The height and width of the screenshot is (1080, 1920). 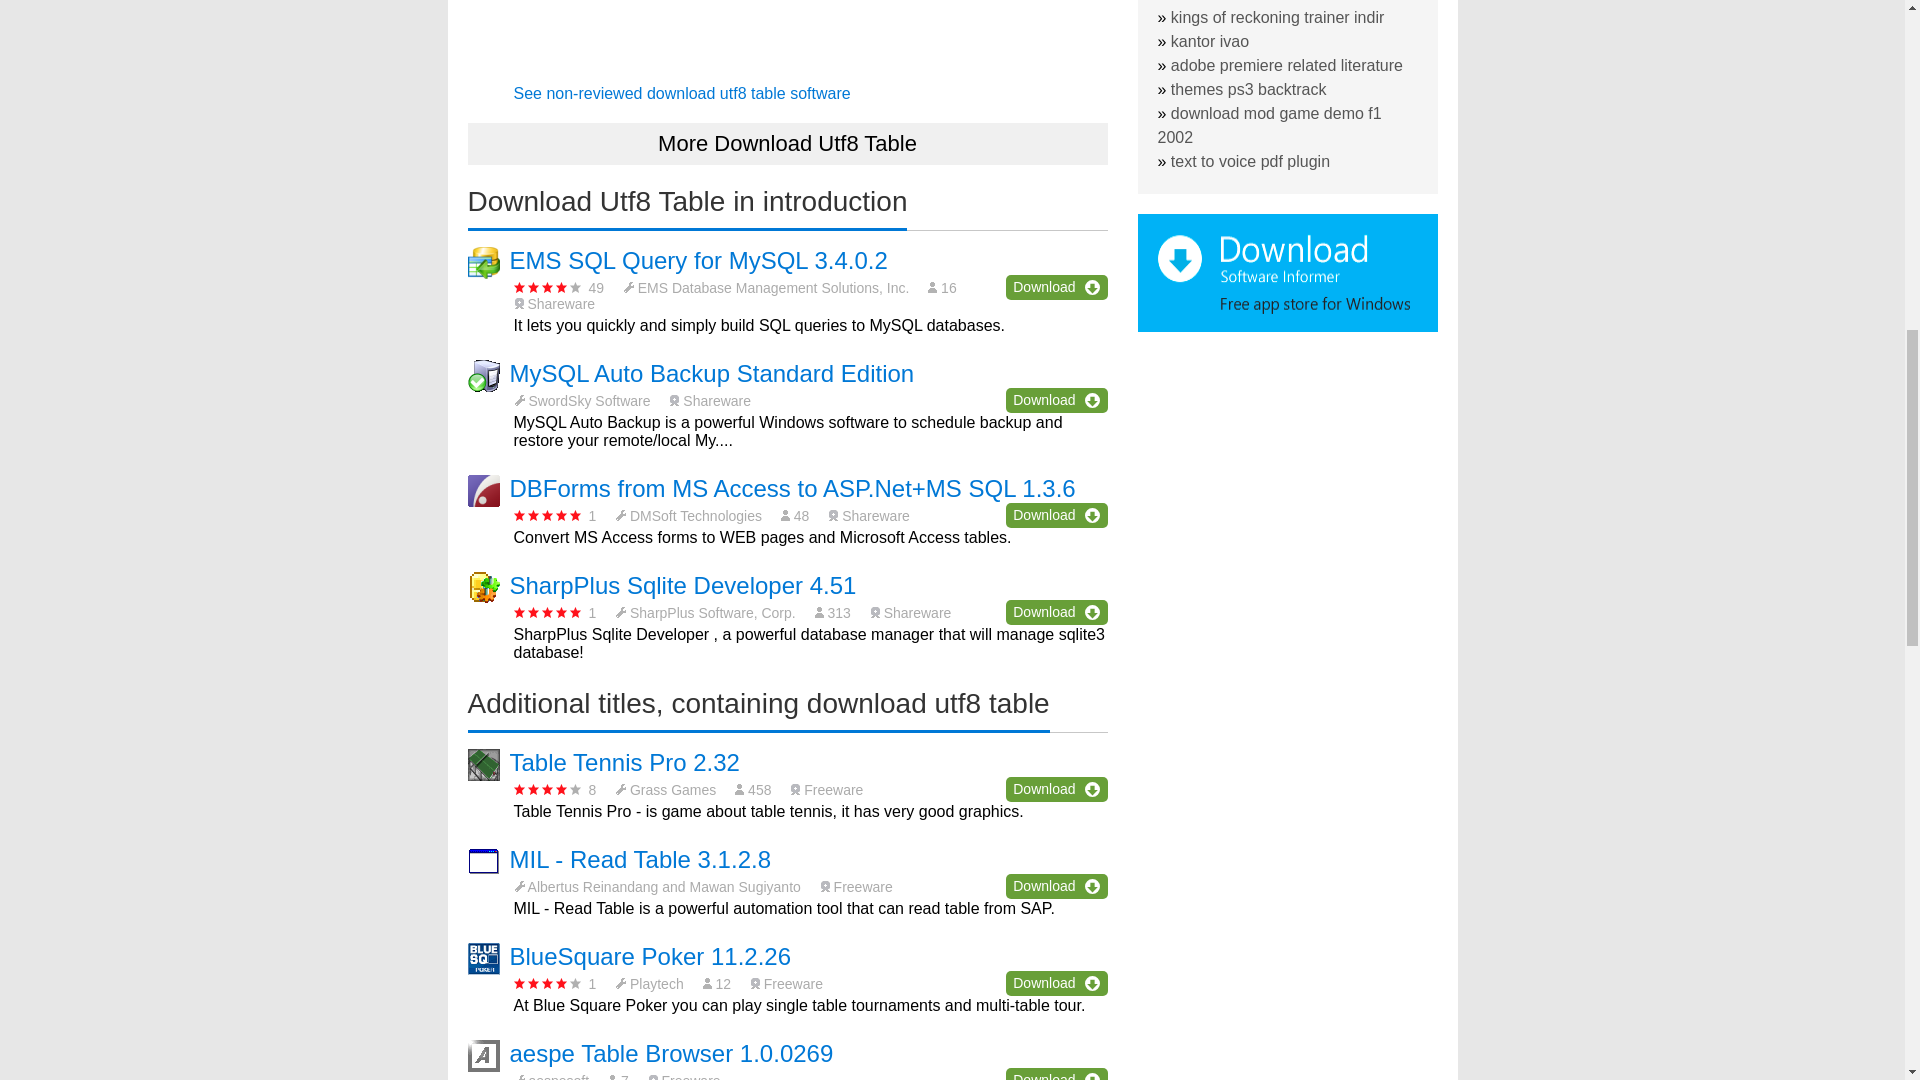 I want to click on aespe Table Browser 1.0.0269, so click(x=672, y=1054).